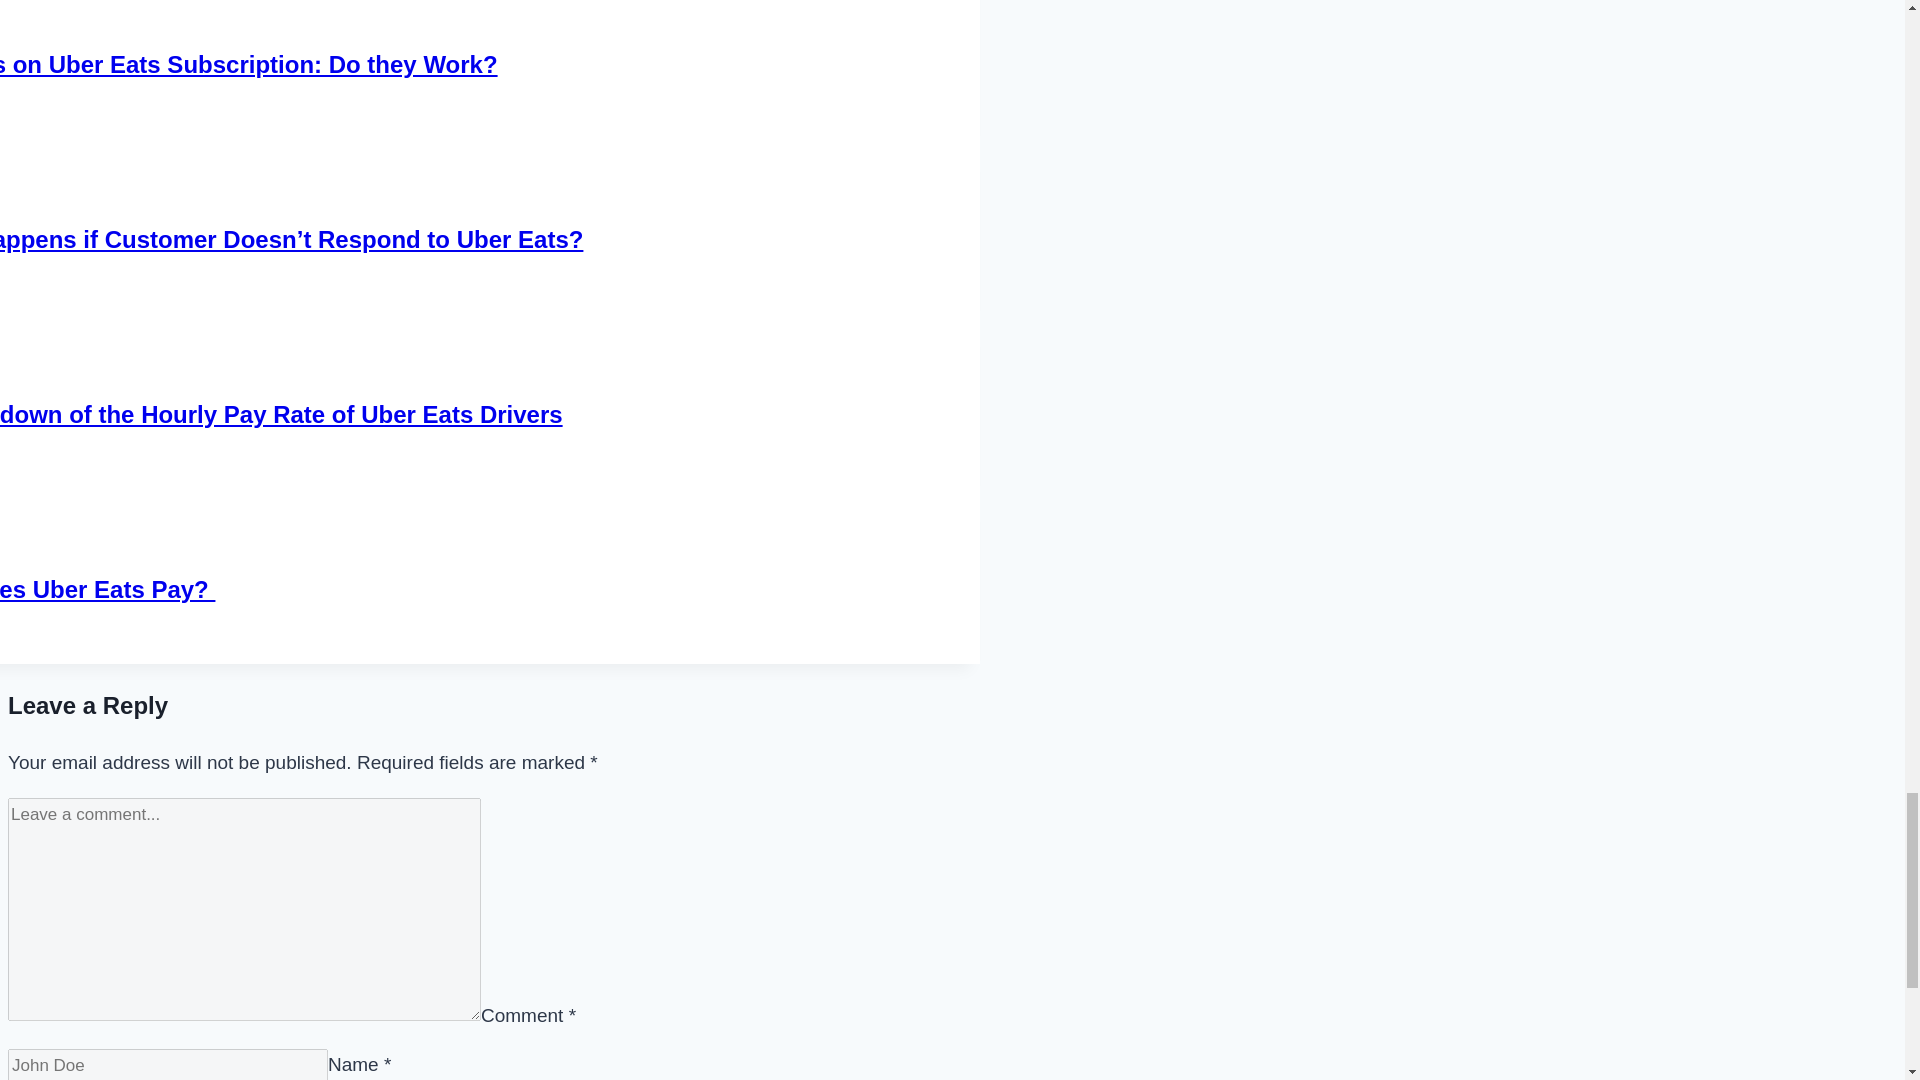 This screenshot has width=1920, height=1080. What do you see at coordinates (248, 64) in the screenshot?
I see `Refunds on Uber Eats Subscription: Do they Work?` at bounding box center [248, 64].